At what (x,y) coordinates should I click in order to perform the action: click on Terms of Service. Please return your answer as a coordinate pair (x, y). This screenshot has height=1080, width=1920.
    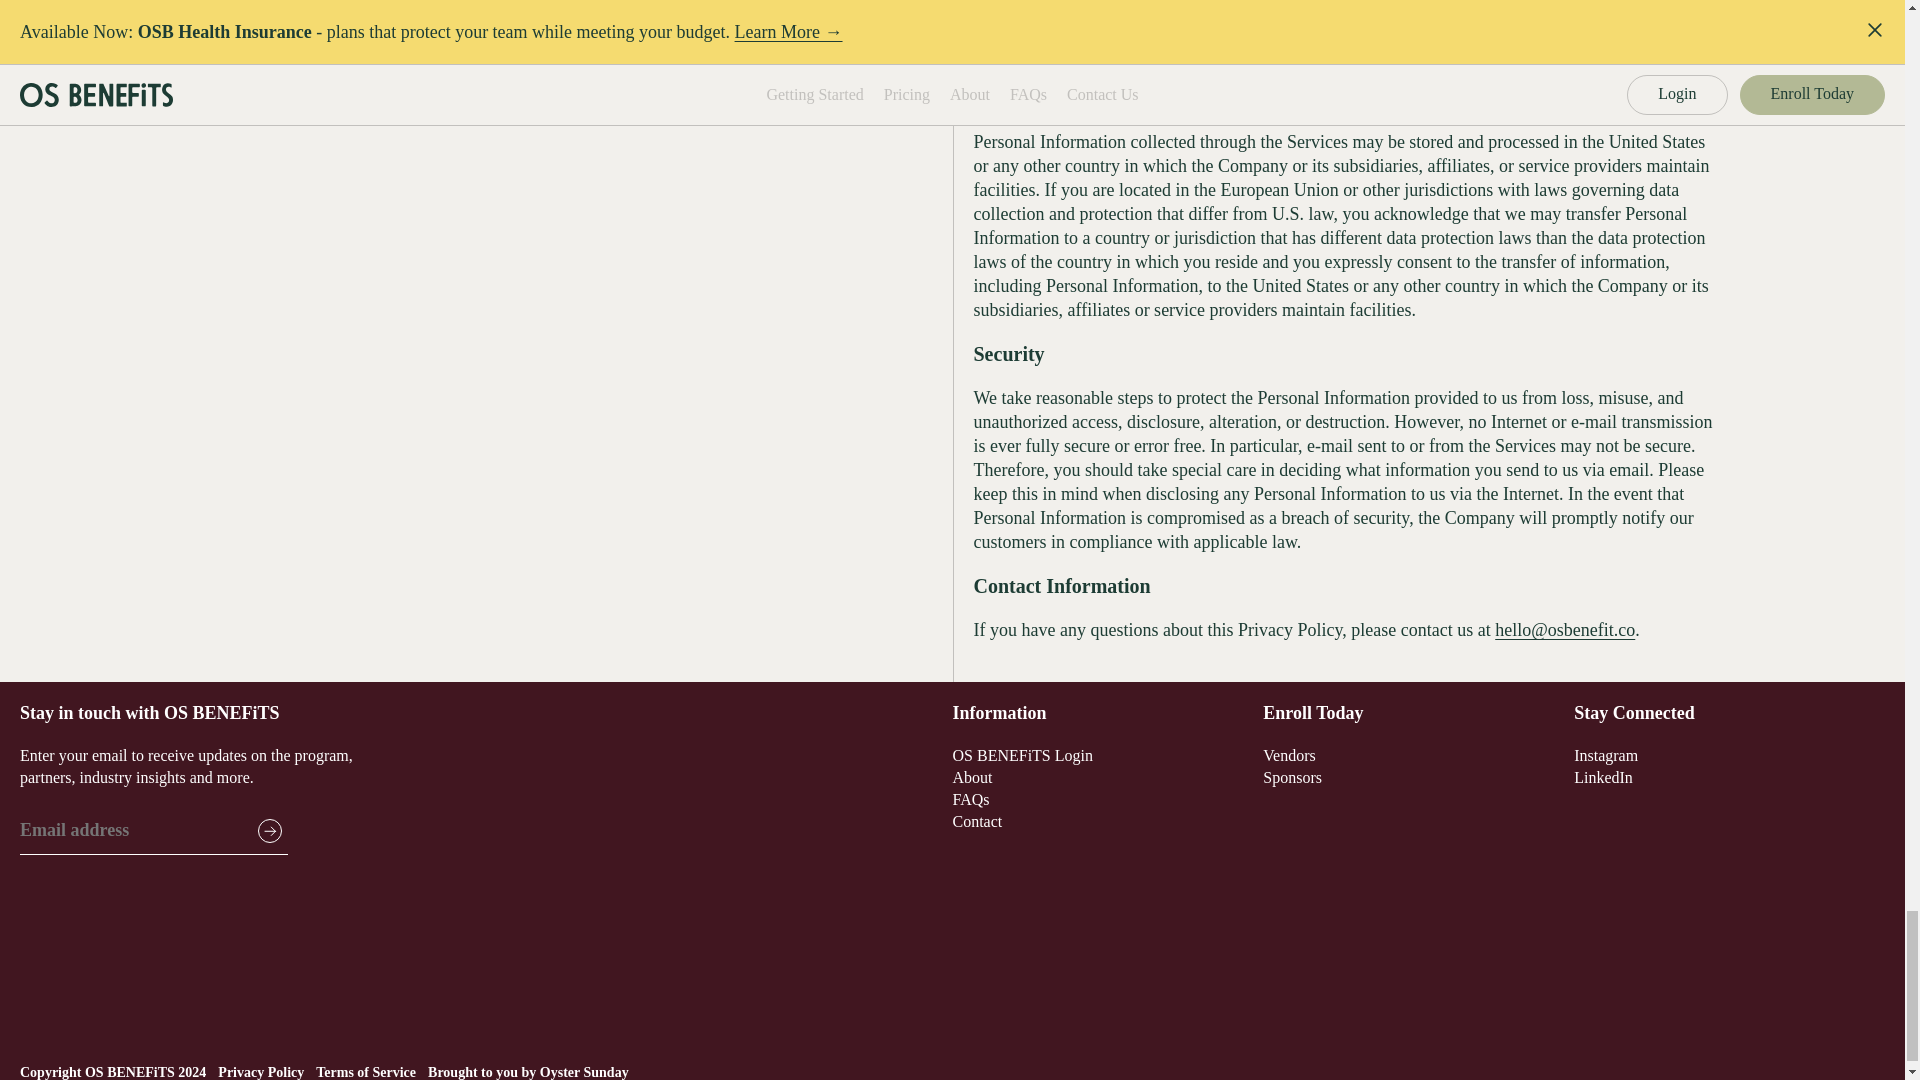
    Looking at the image, I should click on (366, 1072).